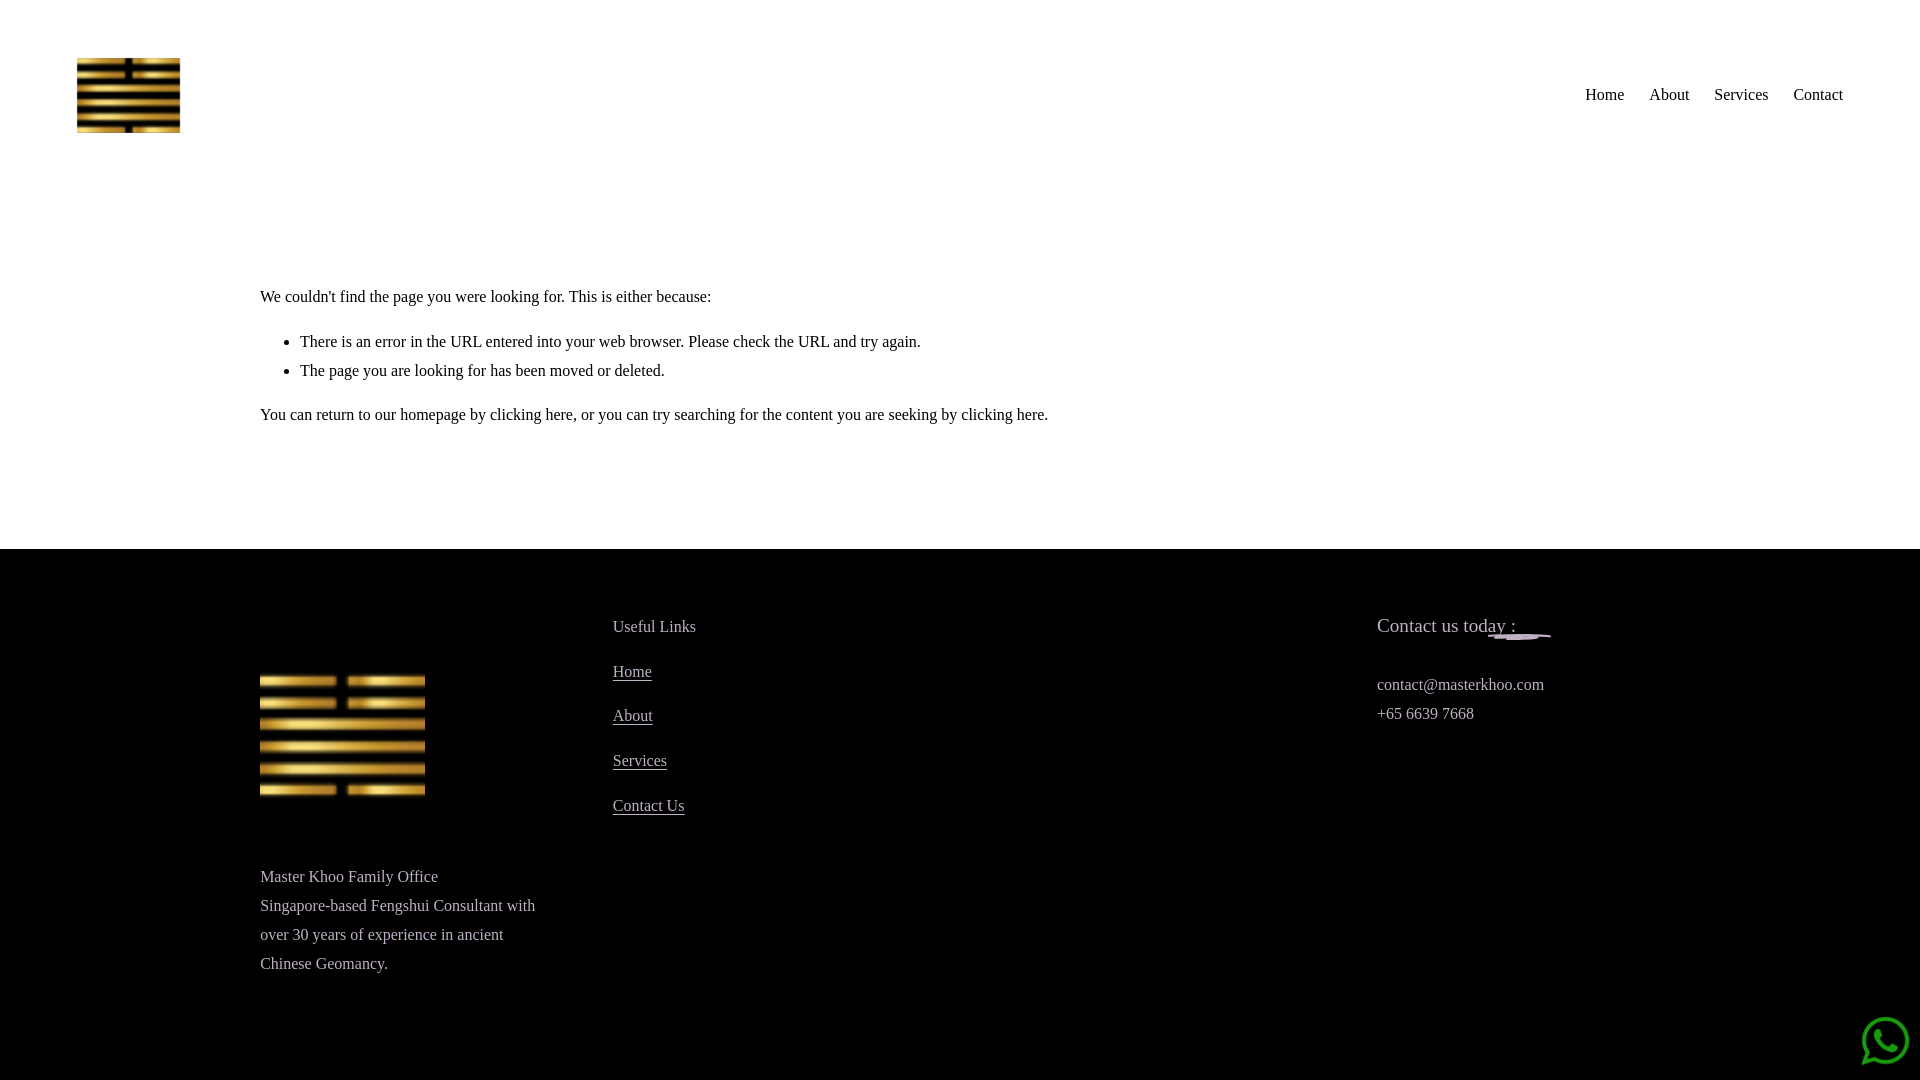  What do you see at coordinates (648, 806) in the screenshot?
I see `Contact Us` at bounding box center [648, 806].